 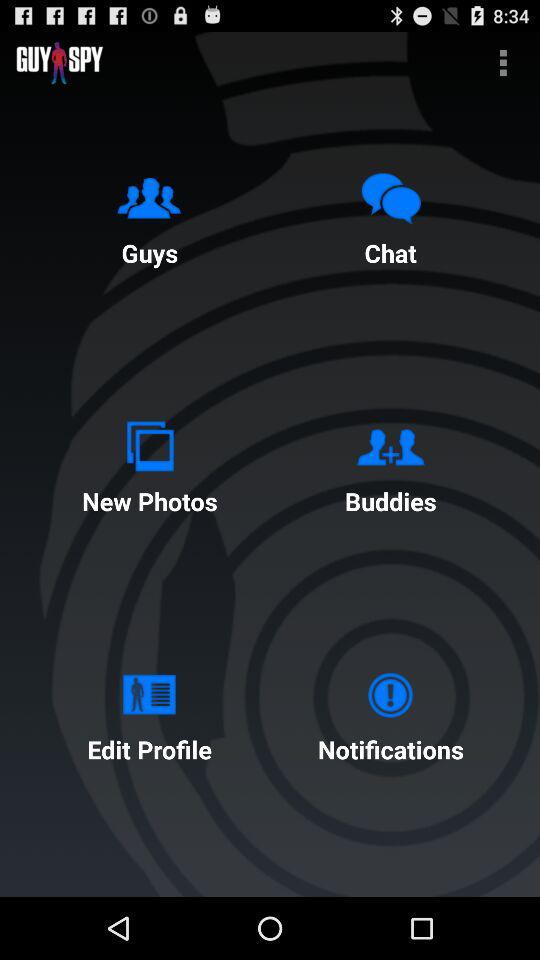 What do you see at coordinates (390, 712) in the screenshot?
I see `click the notifications button` at bounding box center [390, 712].